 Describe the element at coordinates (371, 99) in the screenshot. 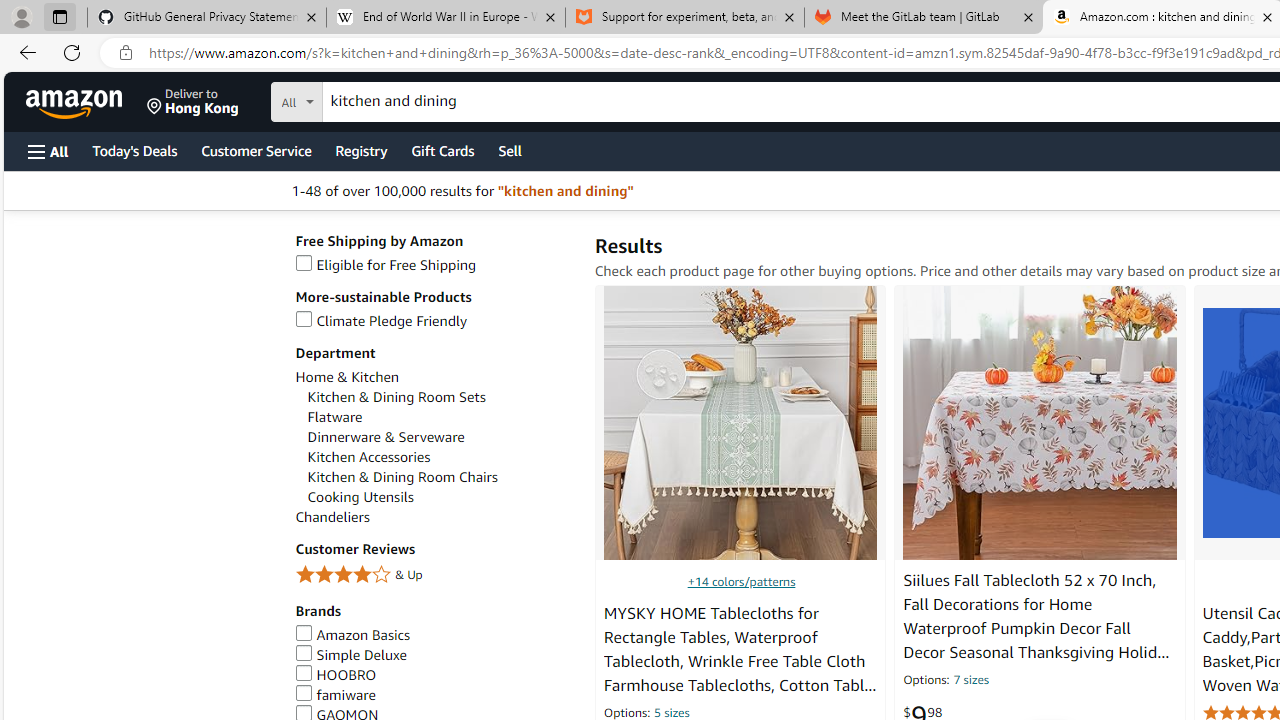

I see `Search in` at that location.